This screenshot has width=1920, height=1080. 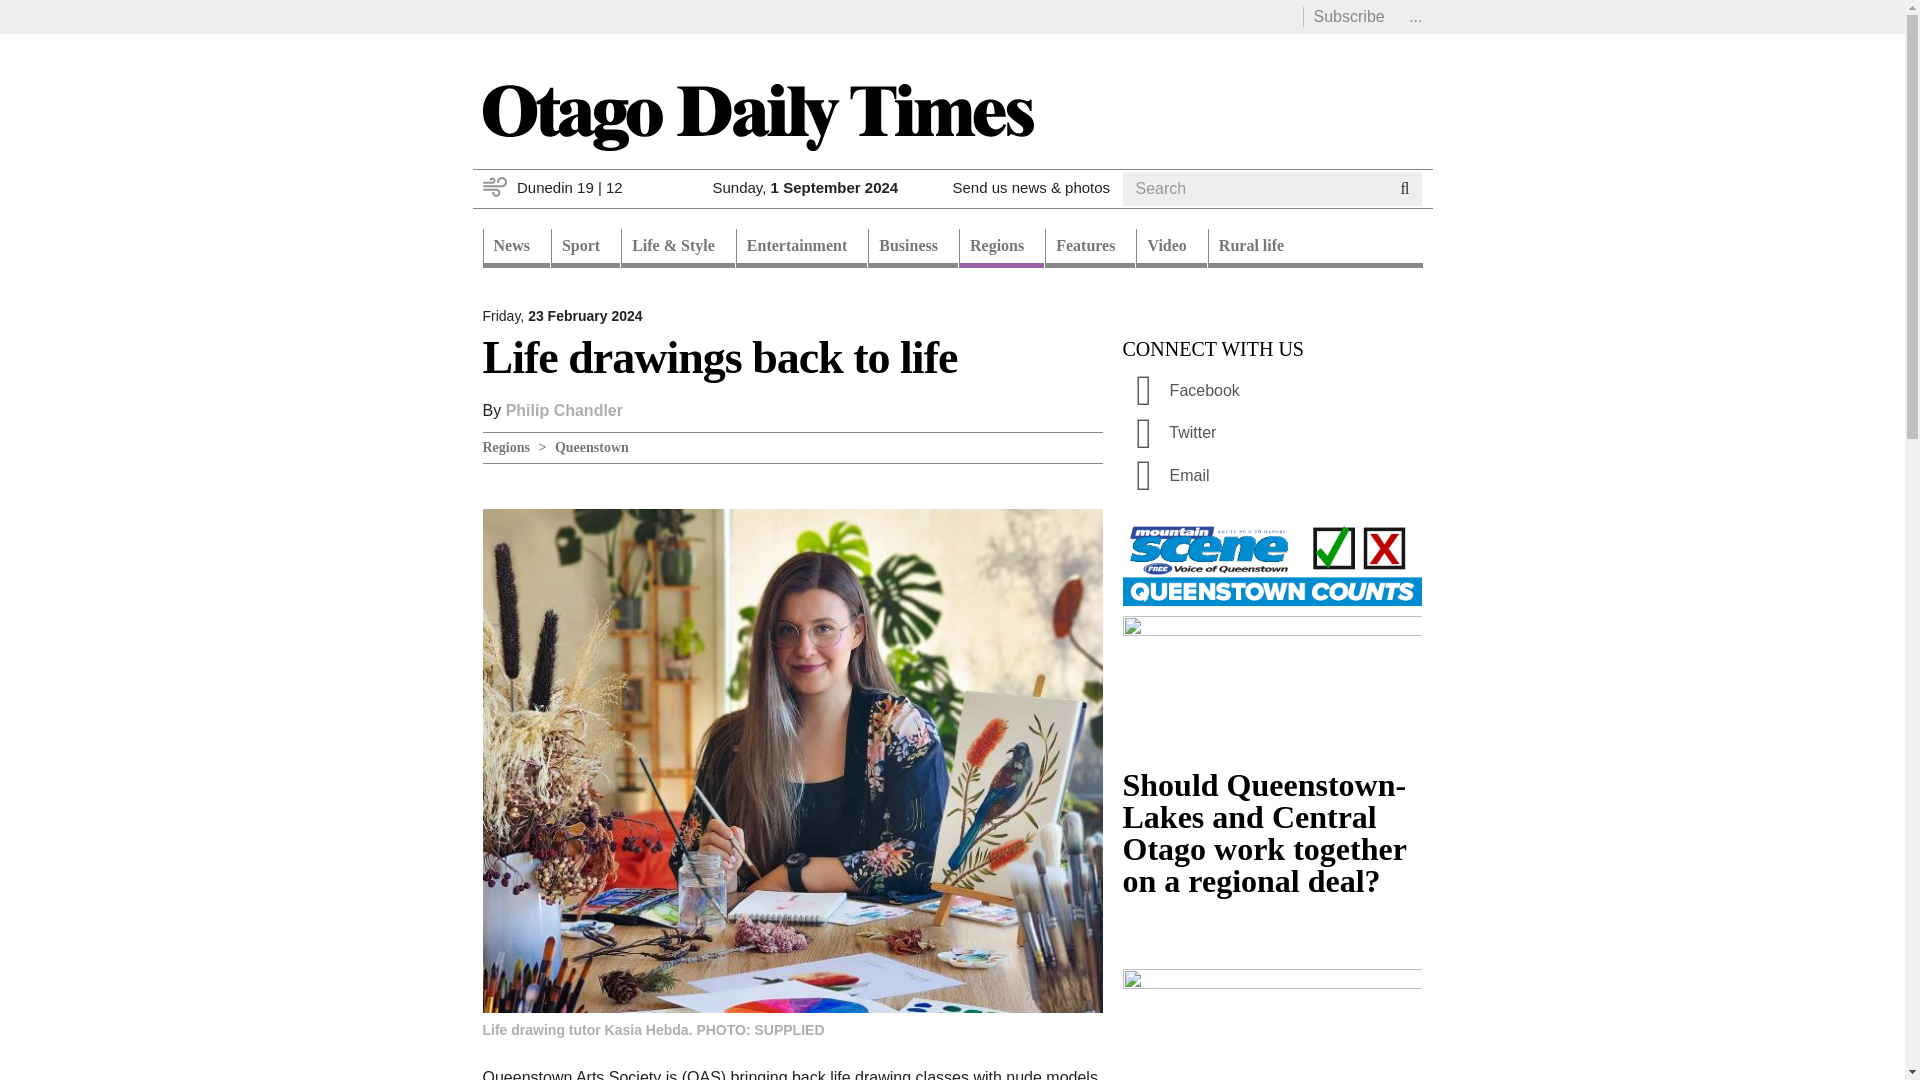 What do you see at coordinates (515, 248) in the screenshot?
I see `News` at bounding box center [515, 248].